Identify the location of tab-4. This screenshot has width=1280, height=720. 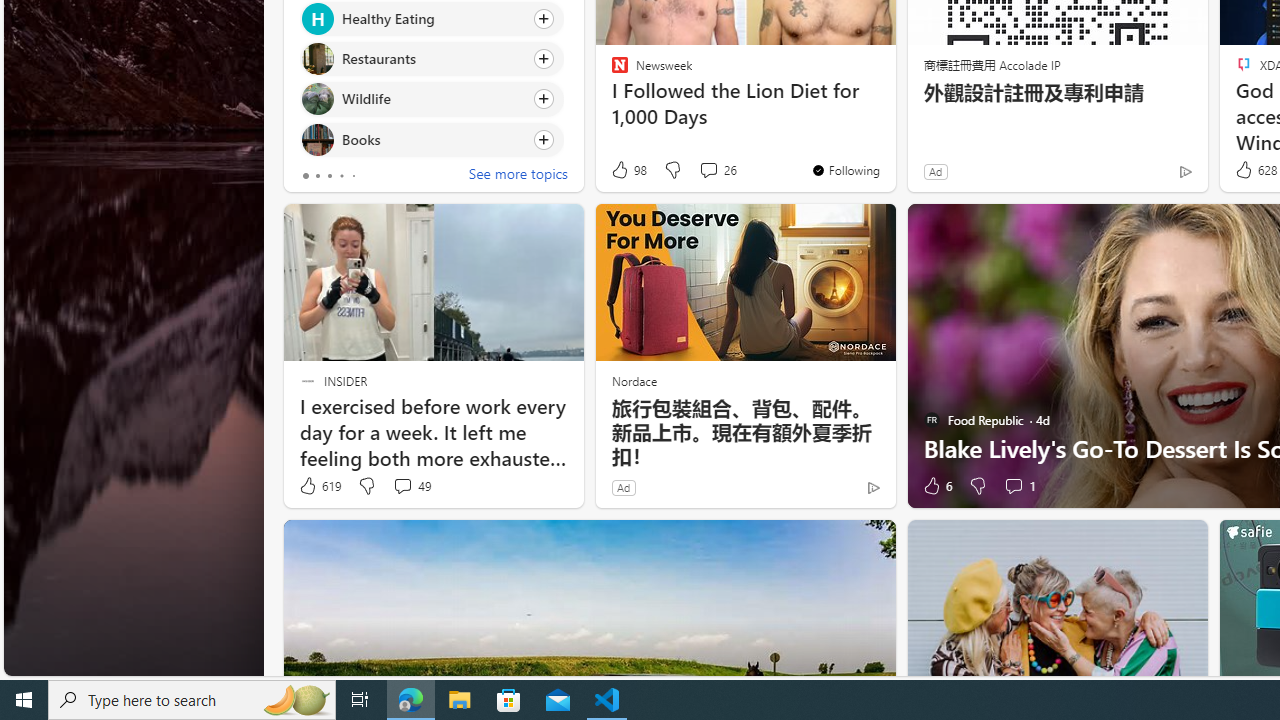
(352, 176).